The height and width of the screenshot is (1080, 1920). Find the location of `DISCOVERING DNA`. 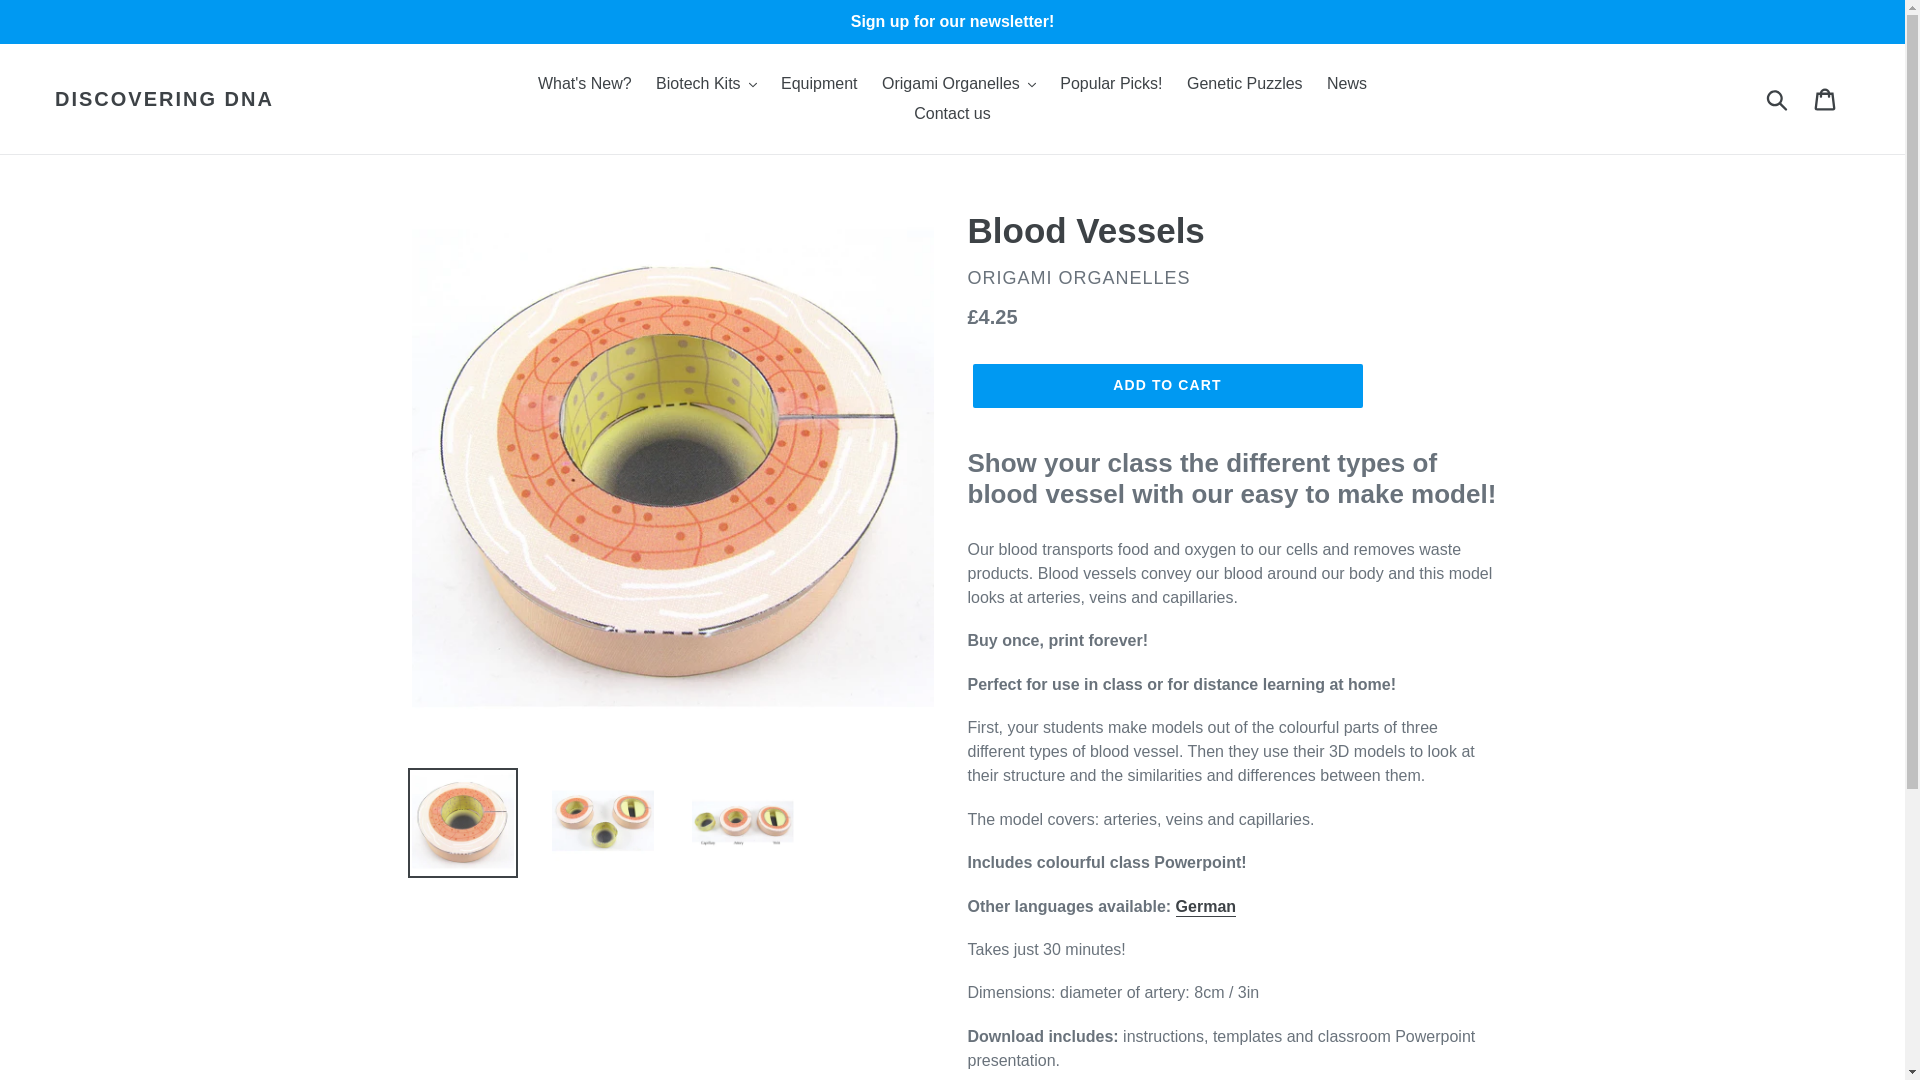

DISCOVERING DNA is located at coordinates (164, 99).